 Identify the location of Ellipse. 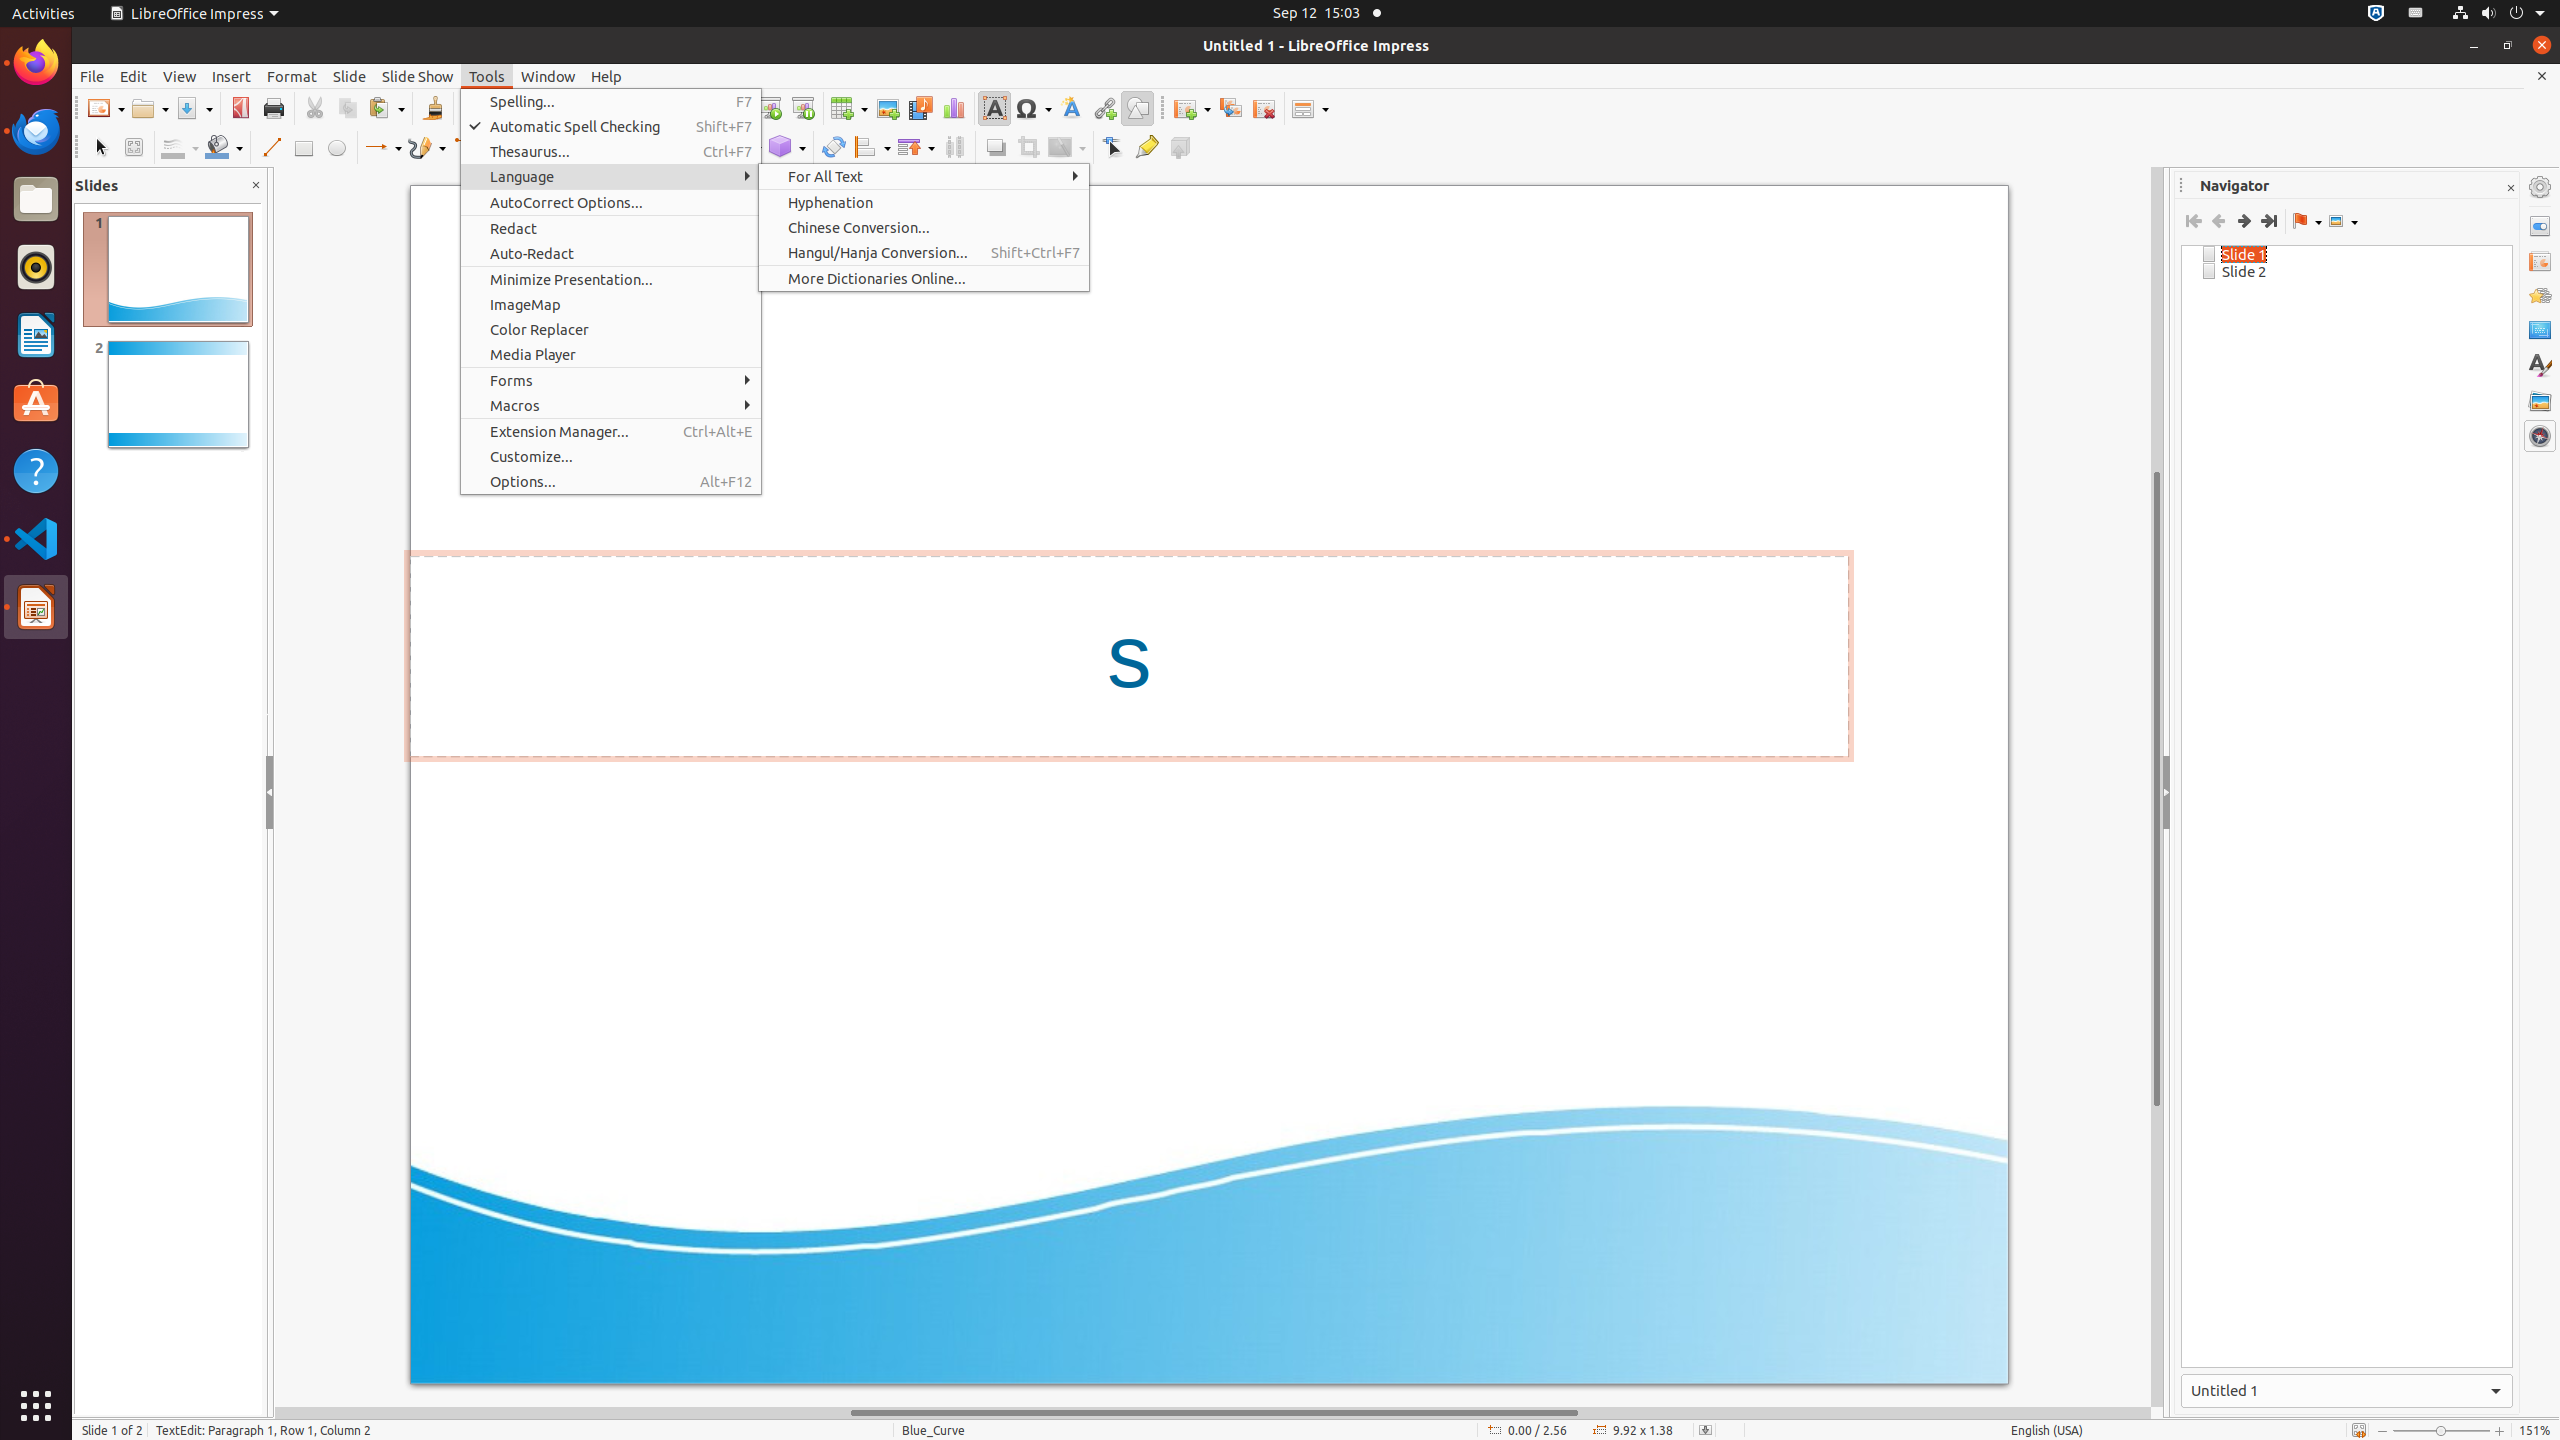
(336, 148).